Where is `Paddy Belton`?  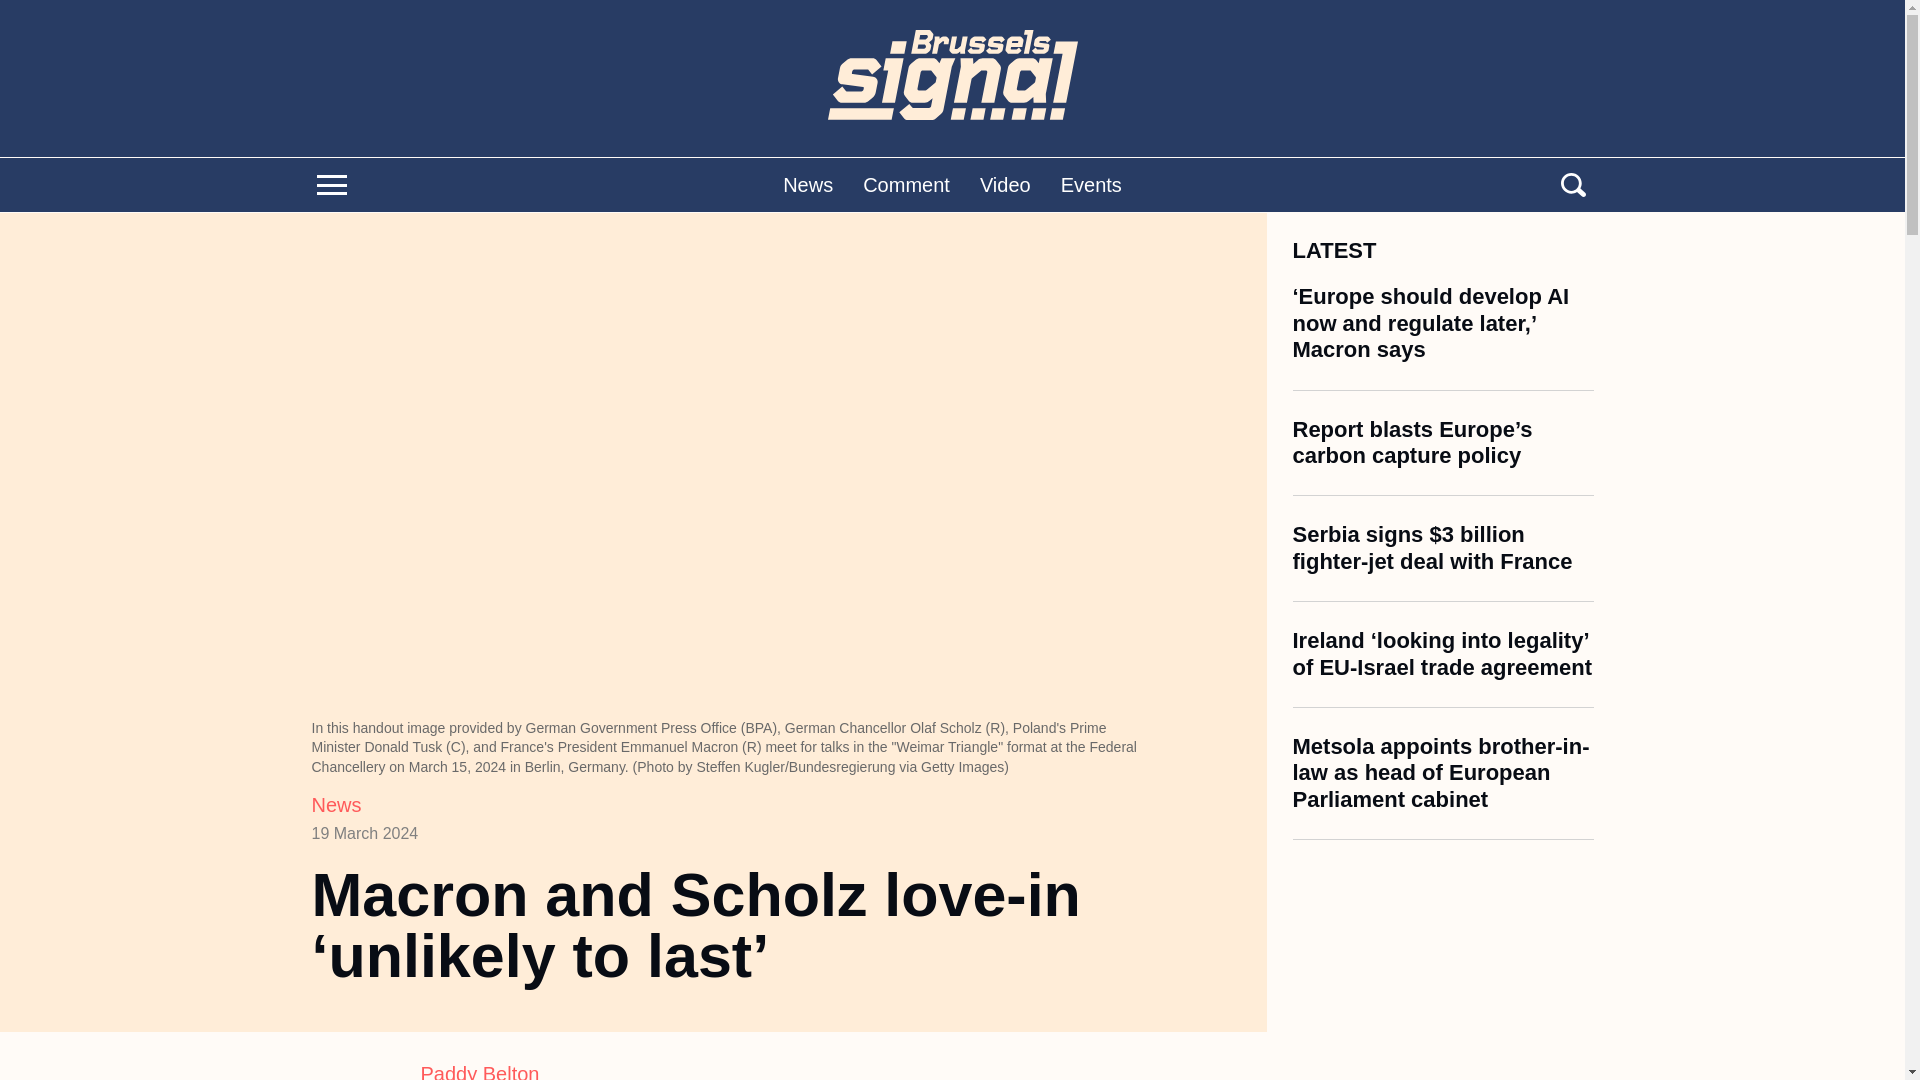
Paddy Belton is located at coordinates (788, 1068).